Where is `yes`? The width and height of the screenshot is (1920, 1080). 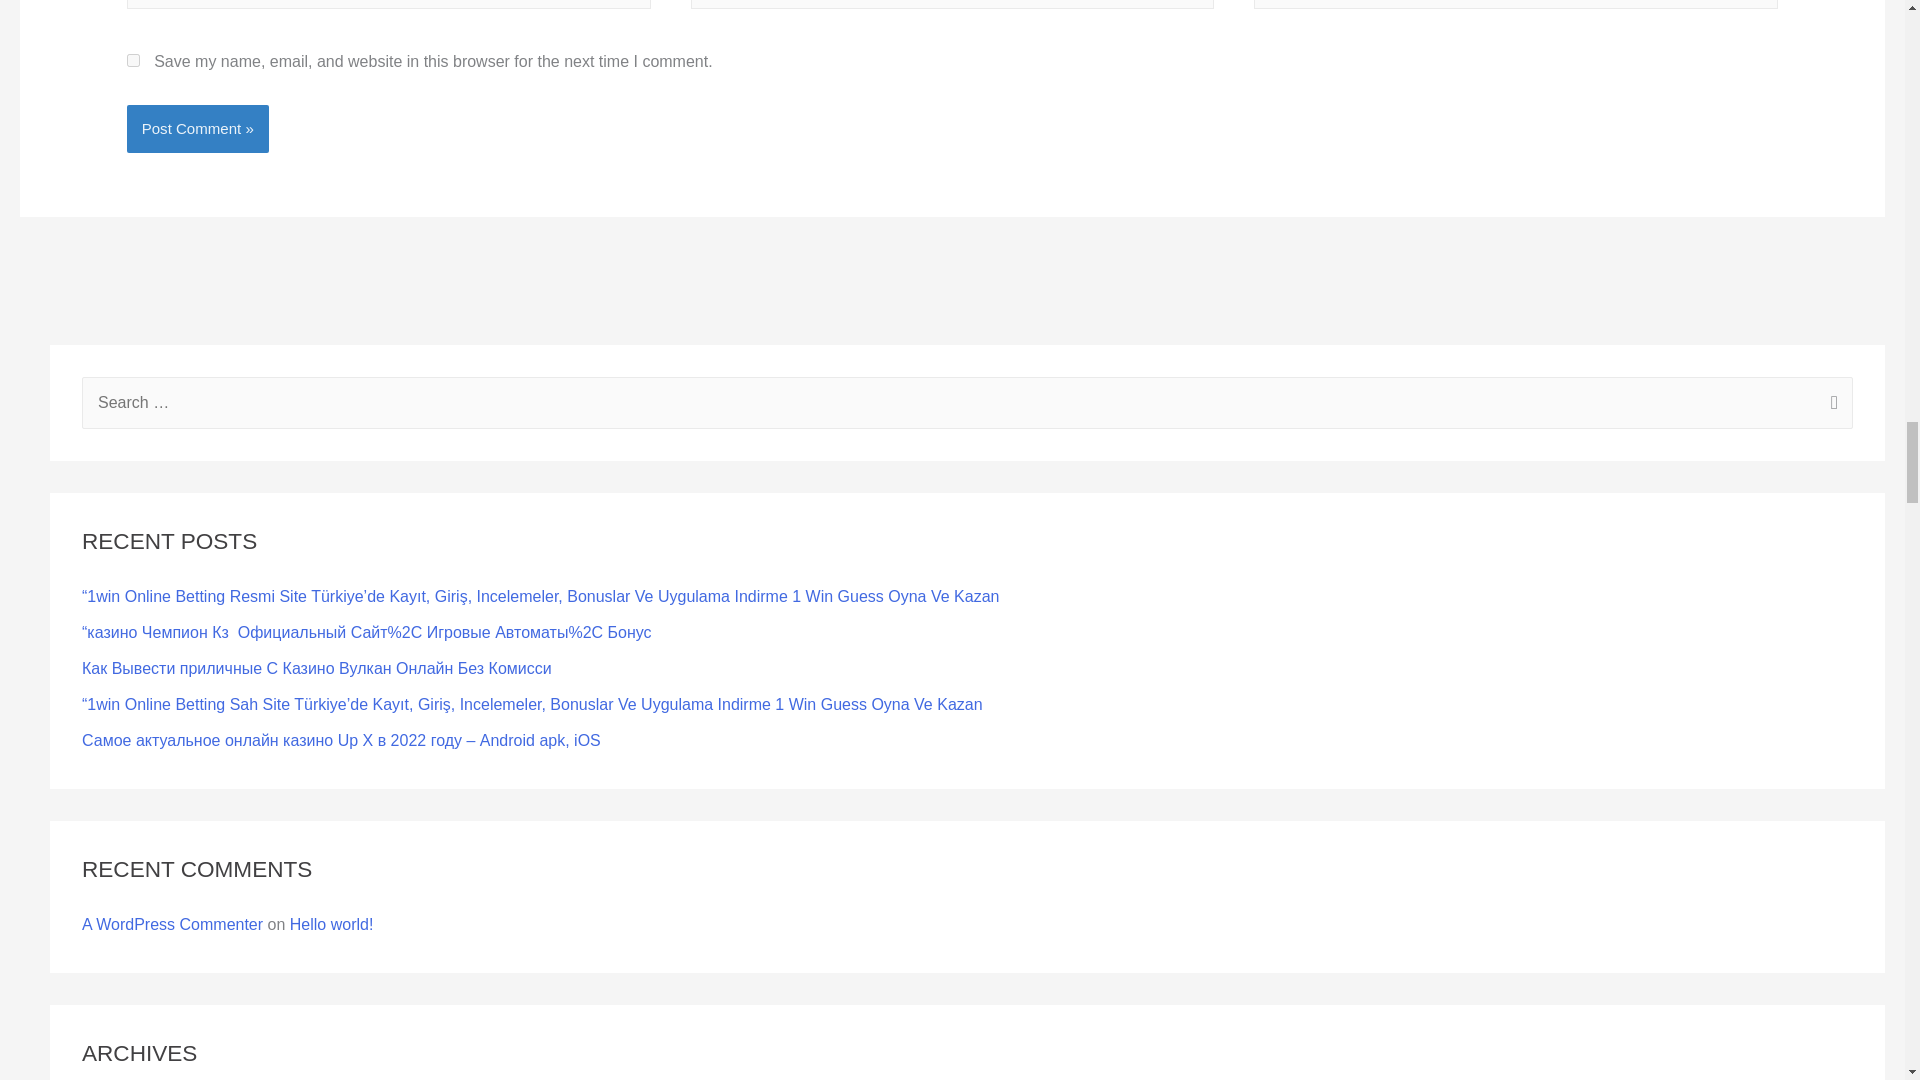 yes is located at coordinates (133, 60).